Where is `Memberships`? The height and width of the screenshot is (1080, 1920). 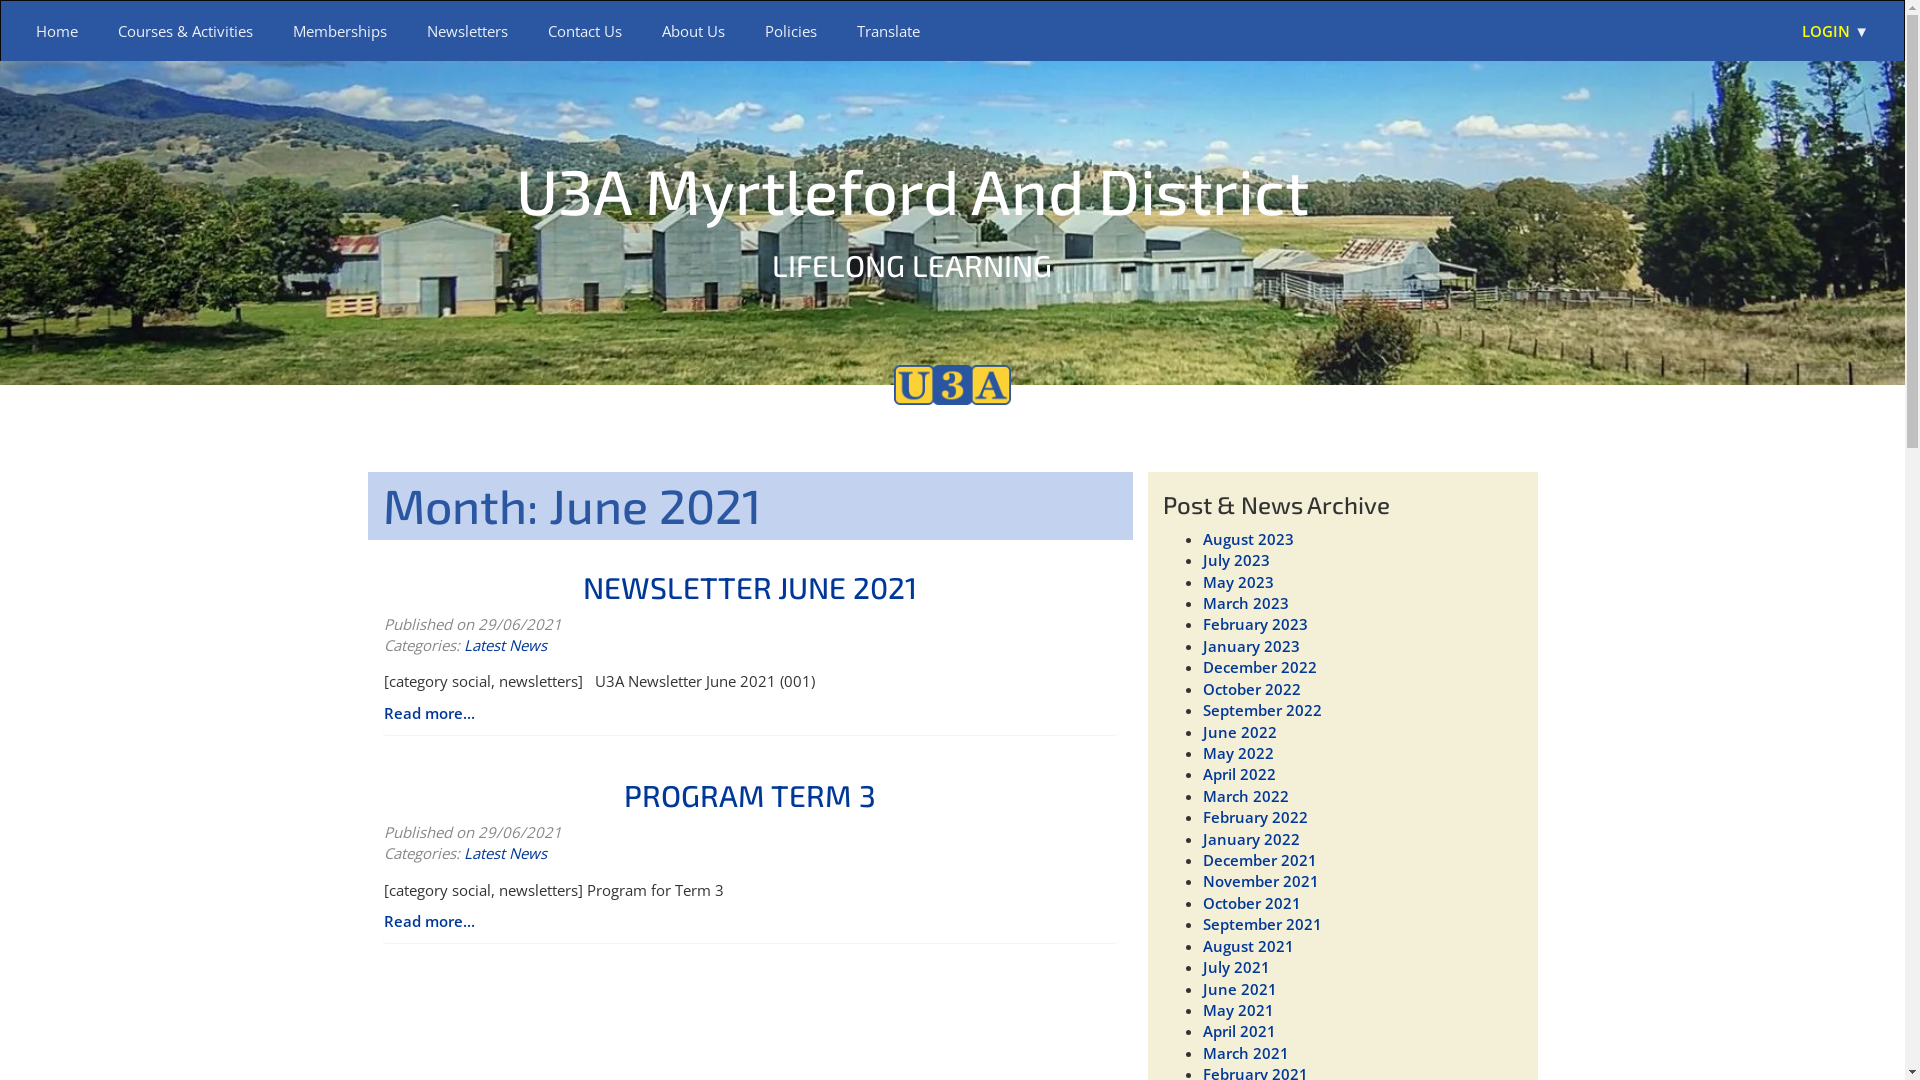
Memberships is located at coordinates (340, 31).